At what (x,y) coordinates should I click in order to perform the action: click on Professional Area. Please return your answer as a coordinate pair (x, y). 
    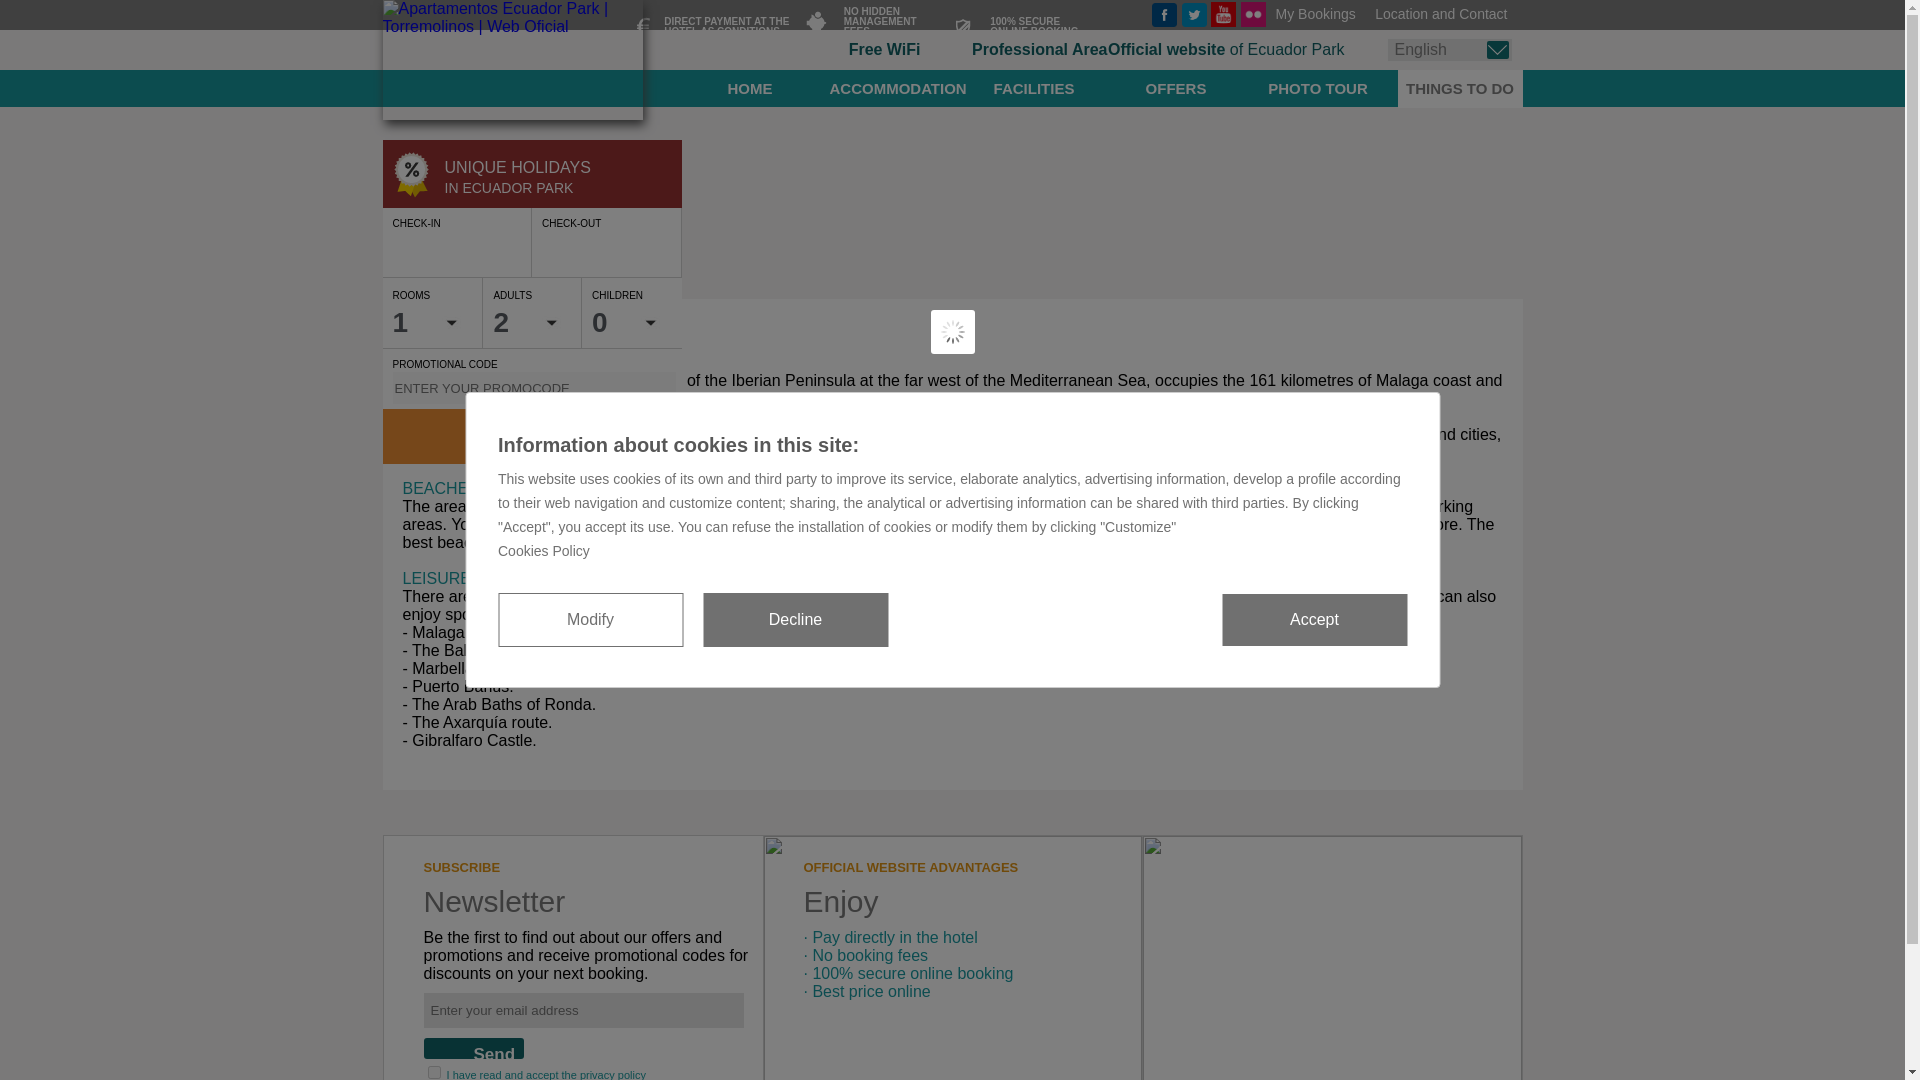
    Looking at the image, I should click on (1039, 50).